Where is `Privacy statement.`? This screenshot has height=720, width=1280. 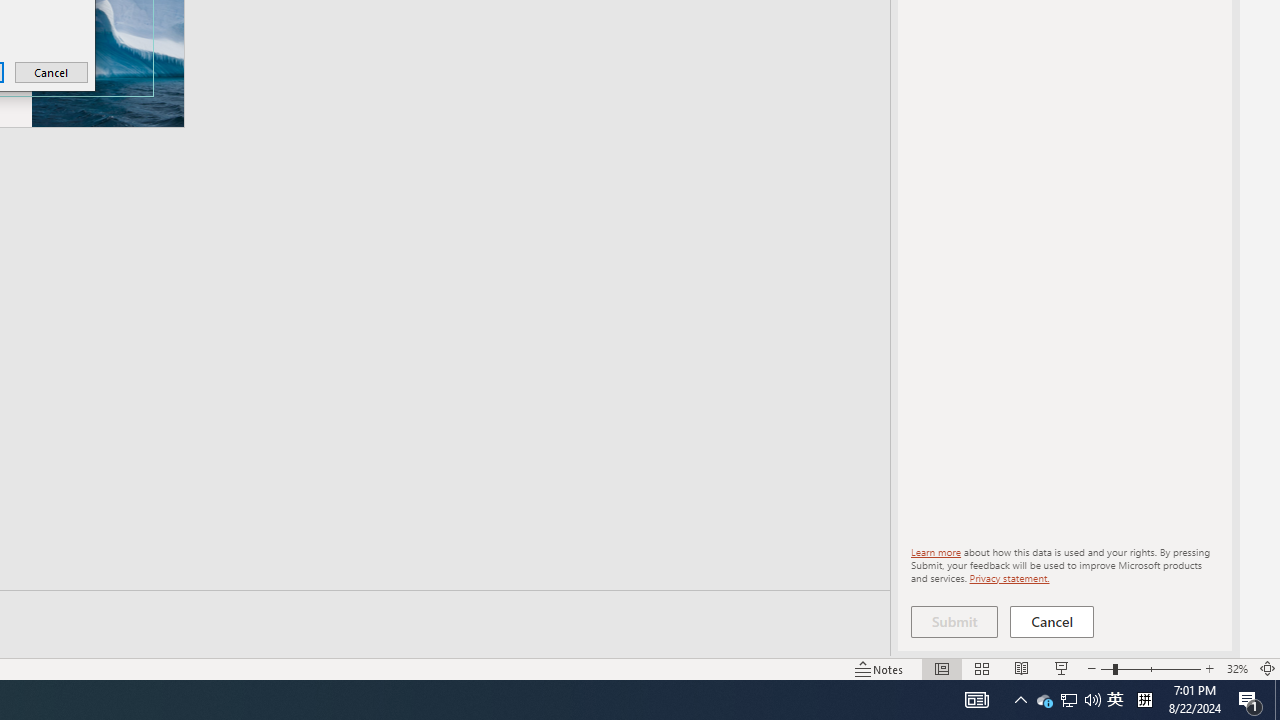 Privacy statement. is located at coordinates (1008, 577).